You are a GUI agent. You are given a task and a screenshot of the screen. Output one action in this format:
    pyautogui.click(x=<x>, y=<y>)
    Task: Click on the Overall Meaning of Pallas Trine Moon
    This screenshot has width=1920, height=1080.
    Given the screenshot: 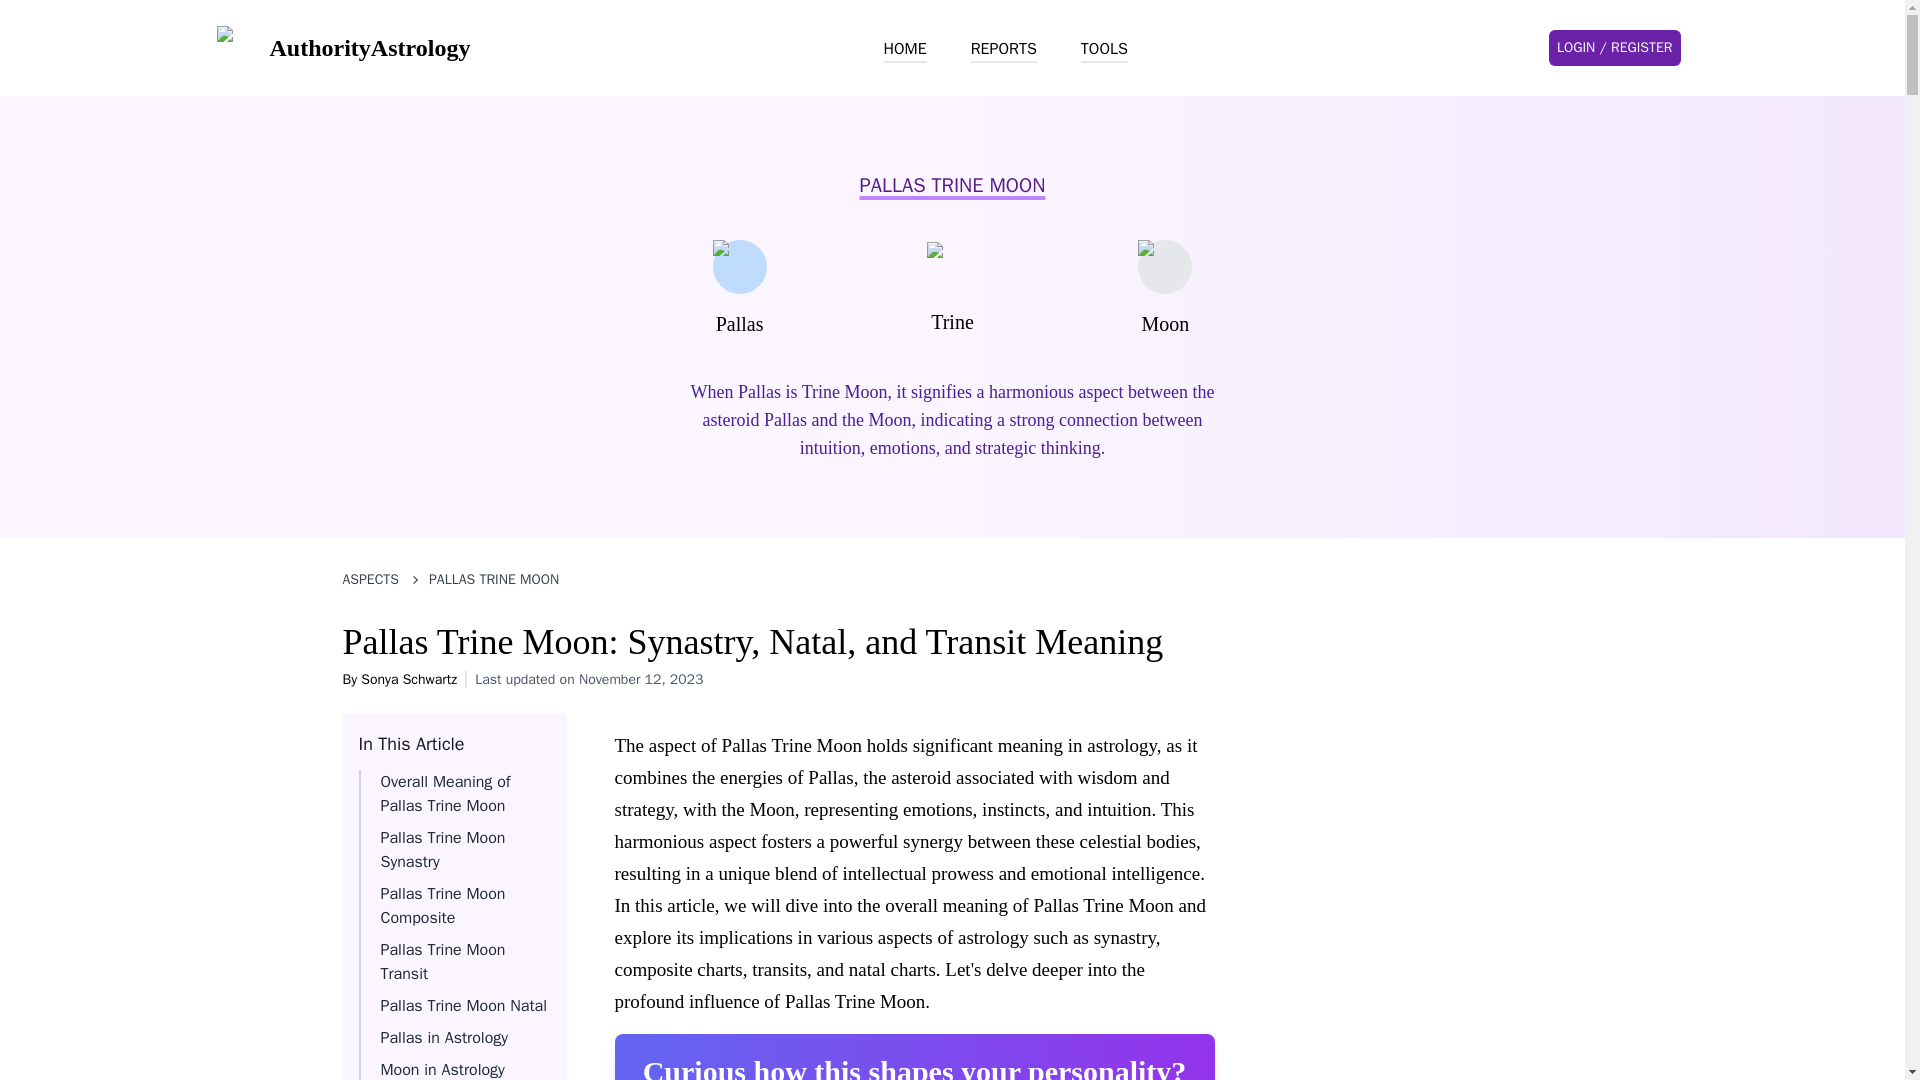 What is the action you would take?
    pyautogui.click(x=445, y=794)
    